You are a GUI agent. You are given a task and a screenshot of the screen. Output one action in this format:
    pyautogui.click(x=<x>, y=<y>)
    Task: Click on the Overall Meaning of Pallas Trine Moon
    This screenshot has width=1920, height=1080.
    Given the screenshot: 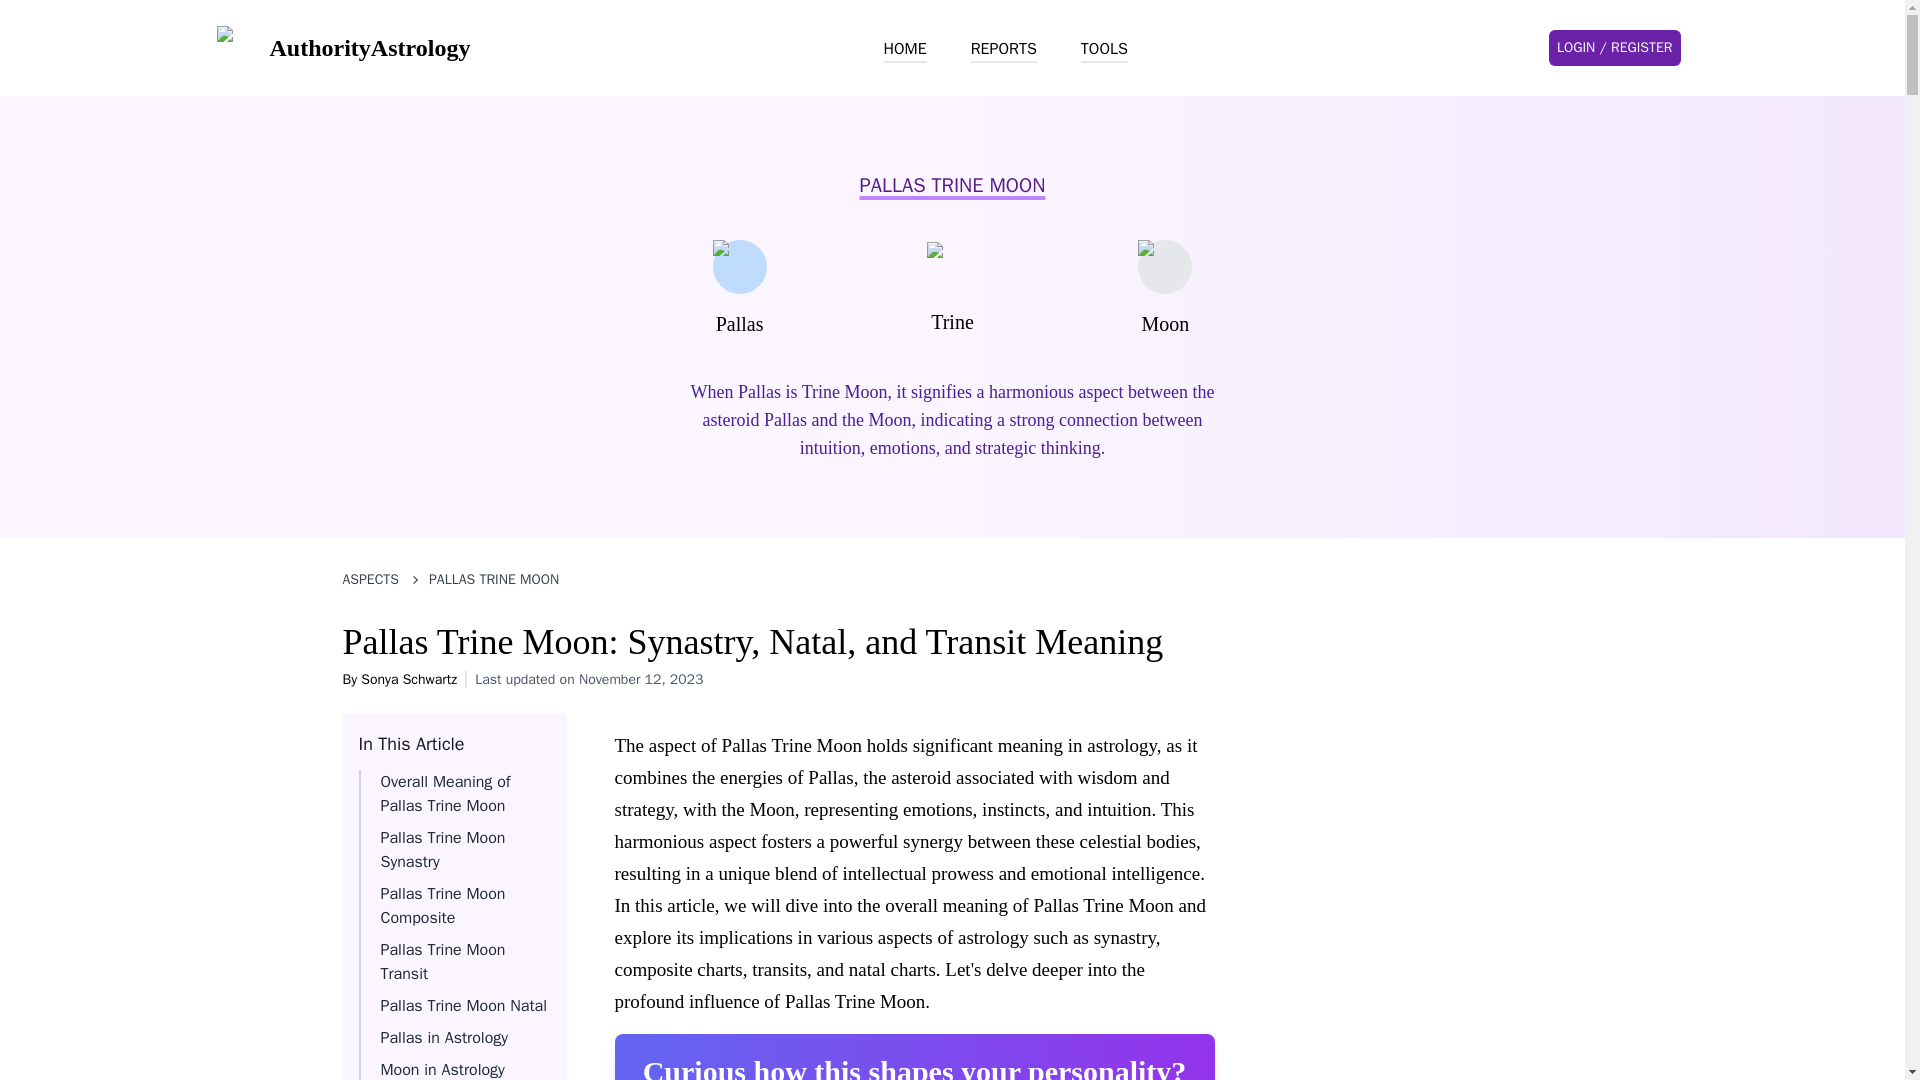 What is the action you would take?
    pyautogui.click(x=445, y=794)
    